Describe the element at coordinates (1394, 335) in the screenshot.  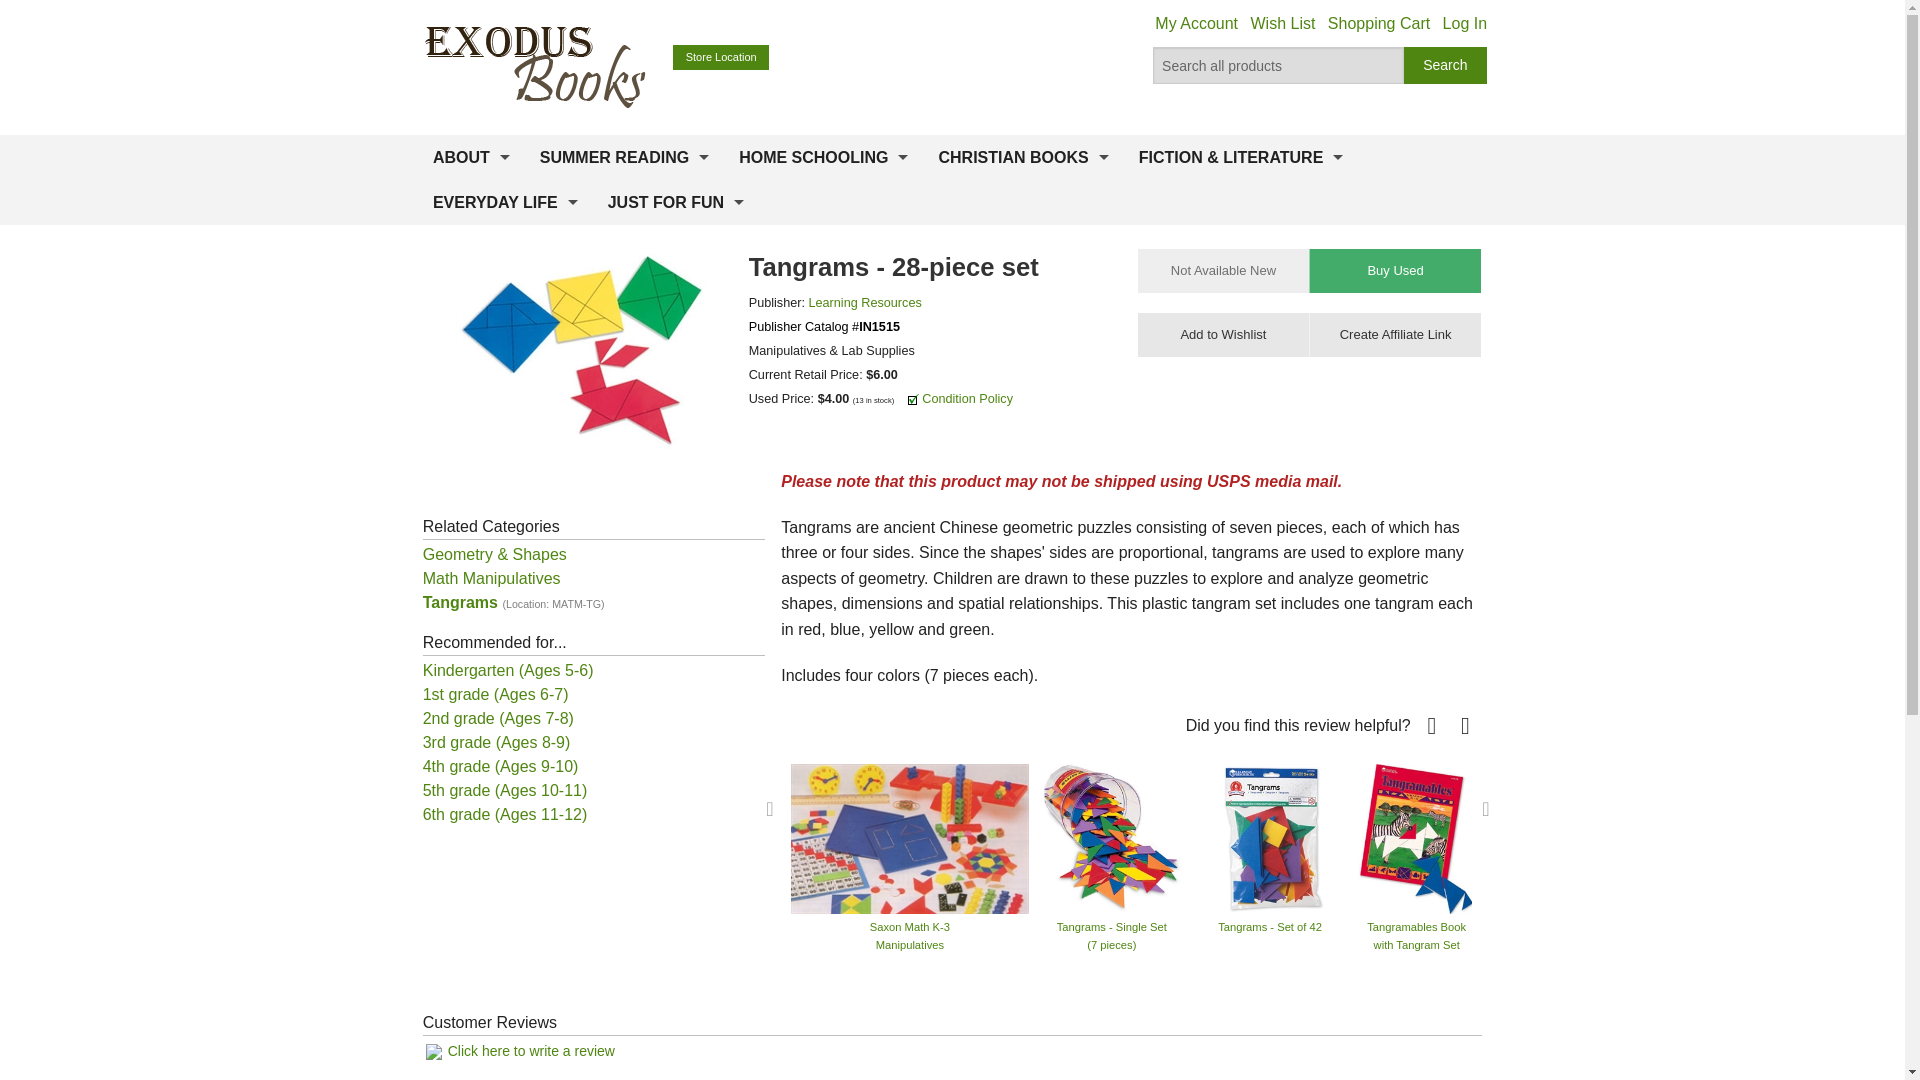
I see `link to this item` at that location.